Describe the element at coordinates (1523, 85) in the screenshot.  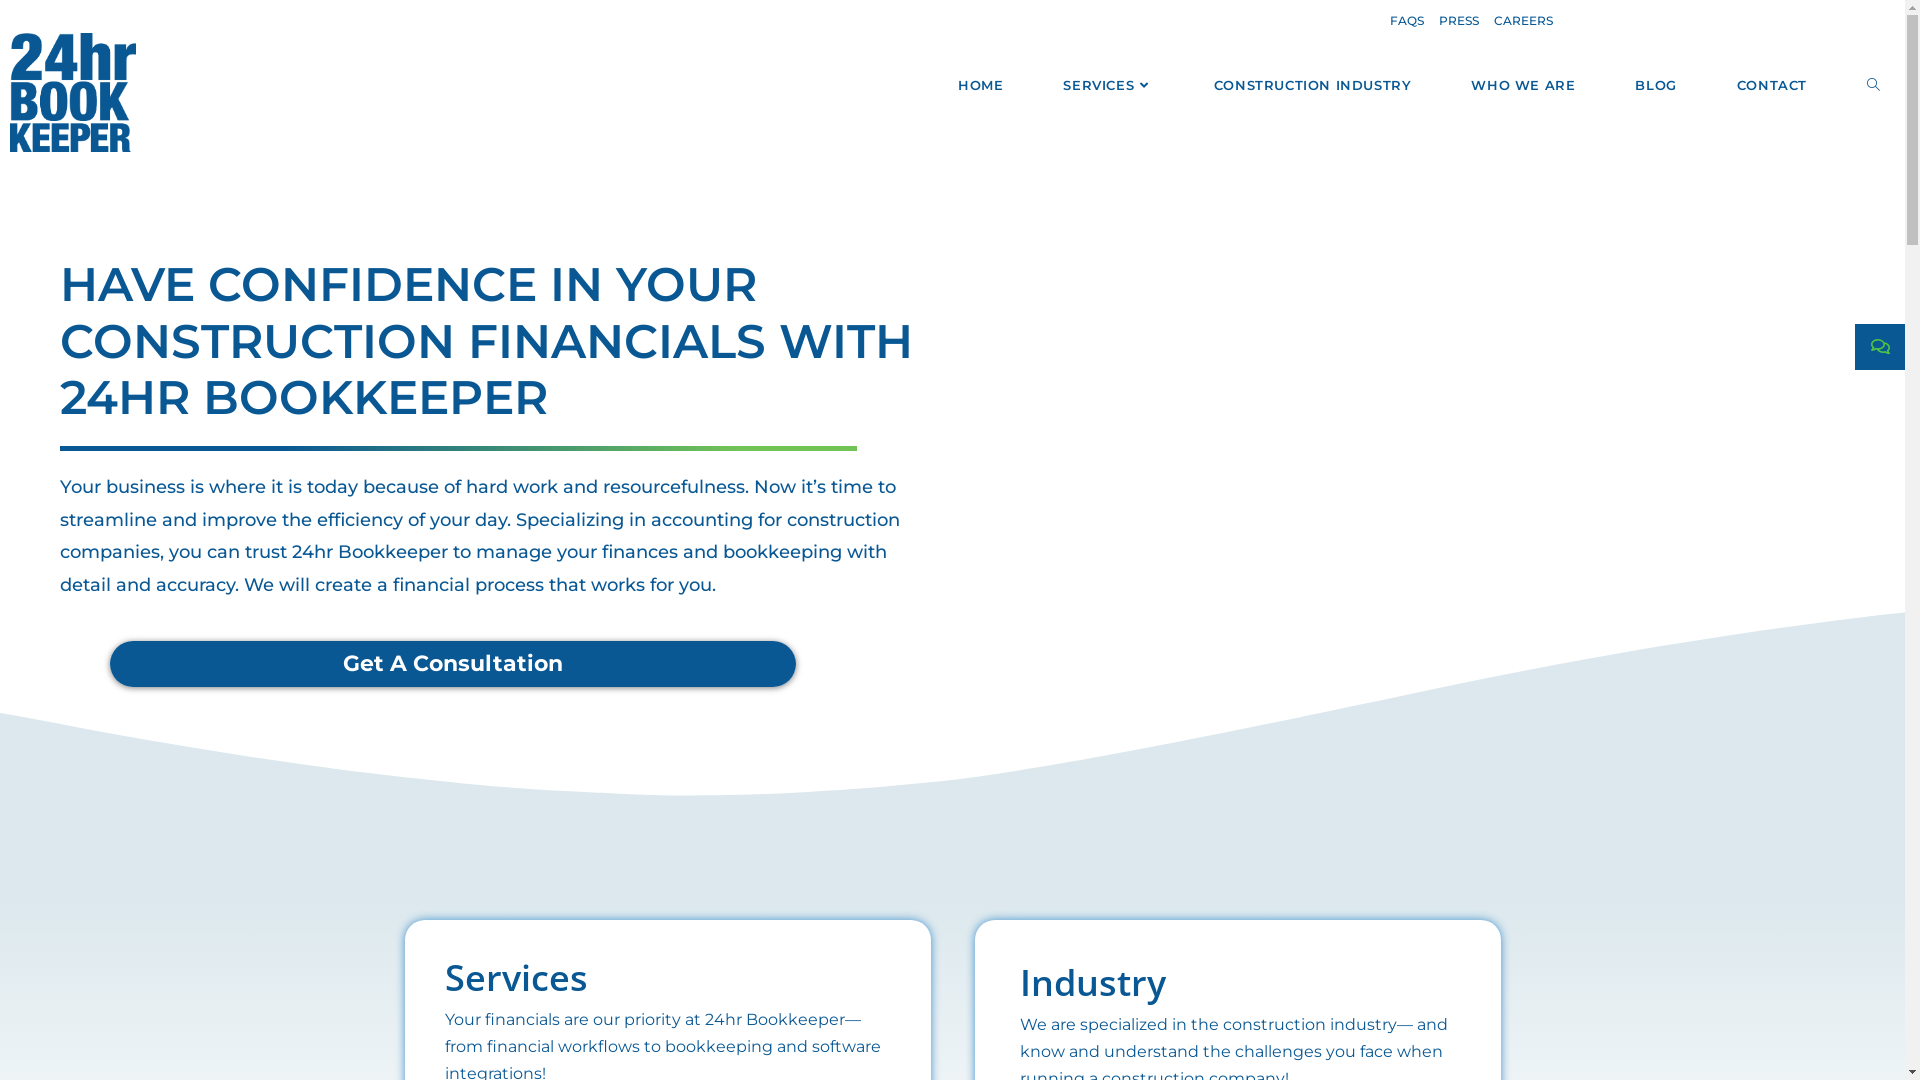
I see `WHO WE ARE` at that location.